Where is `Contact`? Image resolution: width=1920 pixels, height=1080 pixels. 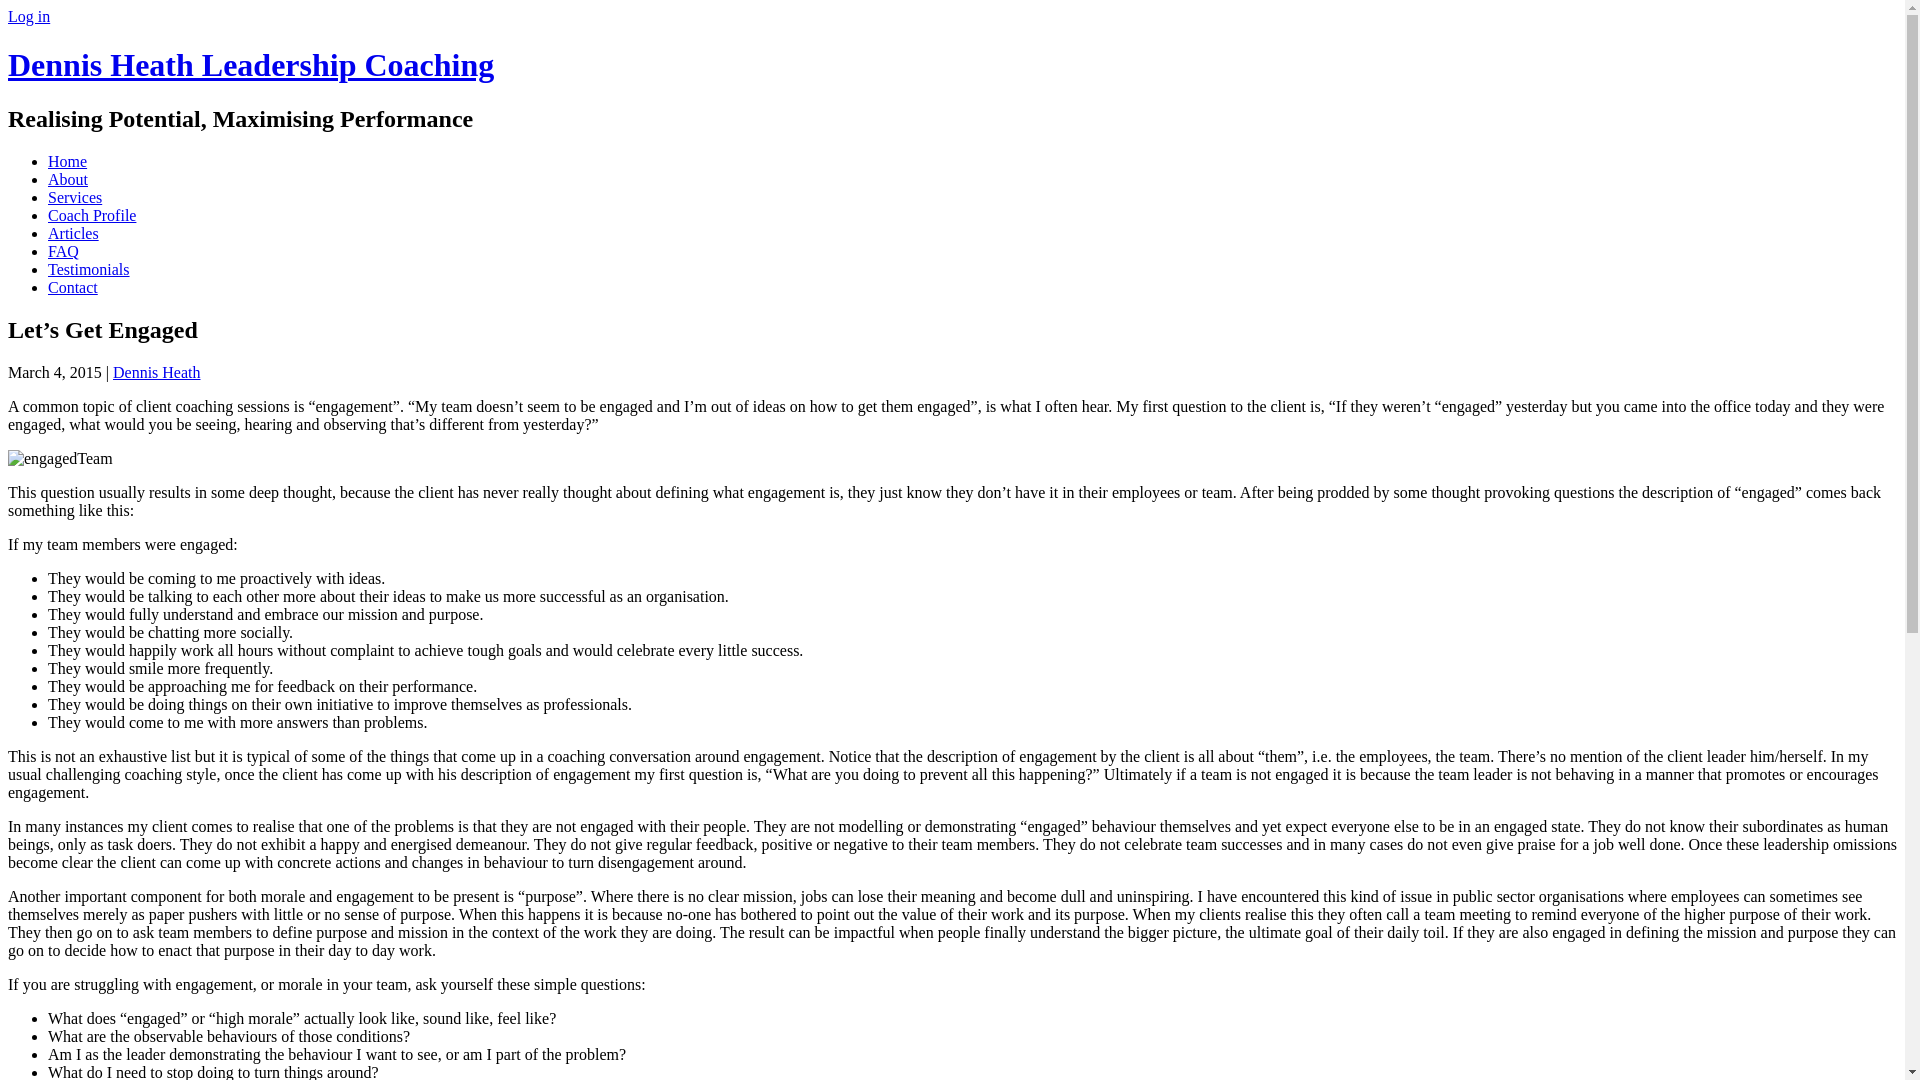 Contact is located at coordinates (72, 286).